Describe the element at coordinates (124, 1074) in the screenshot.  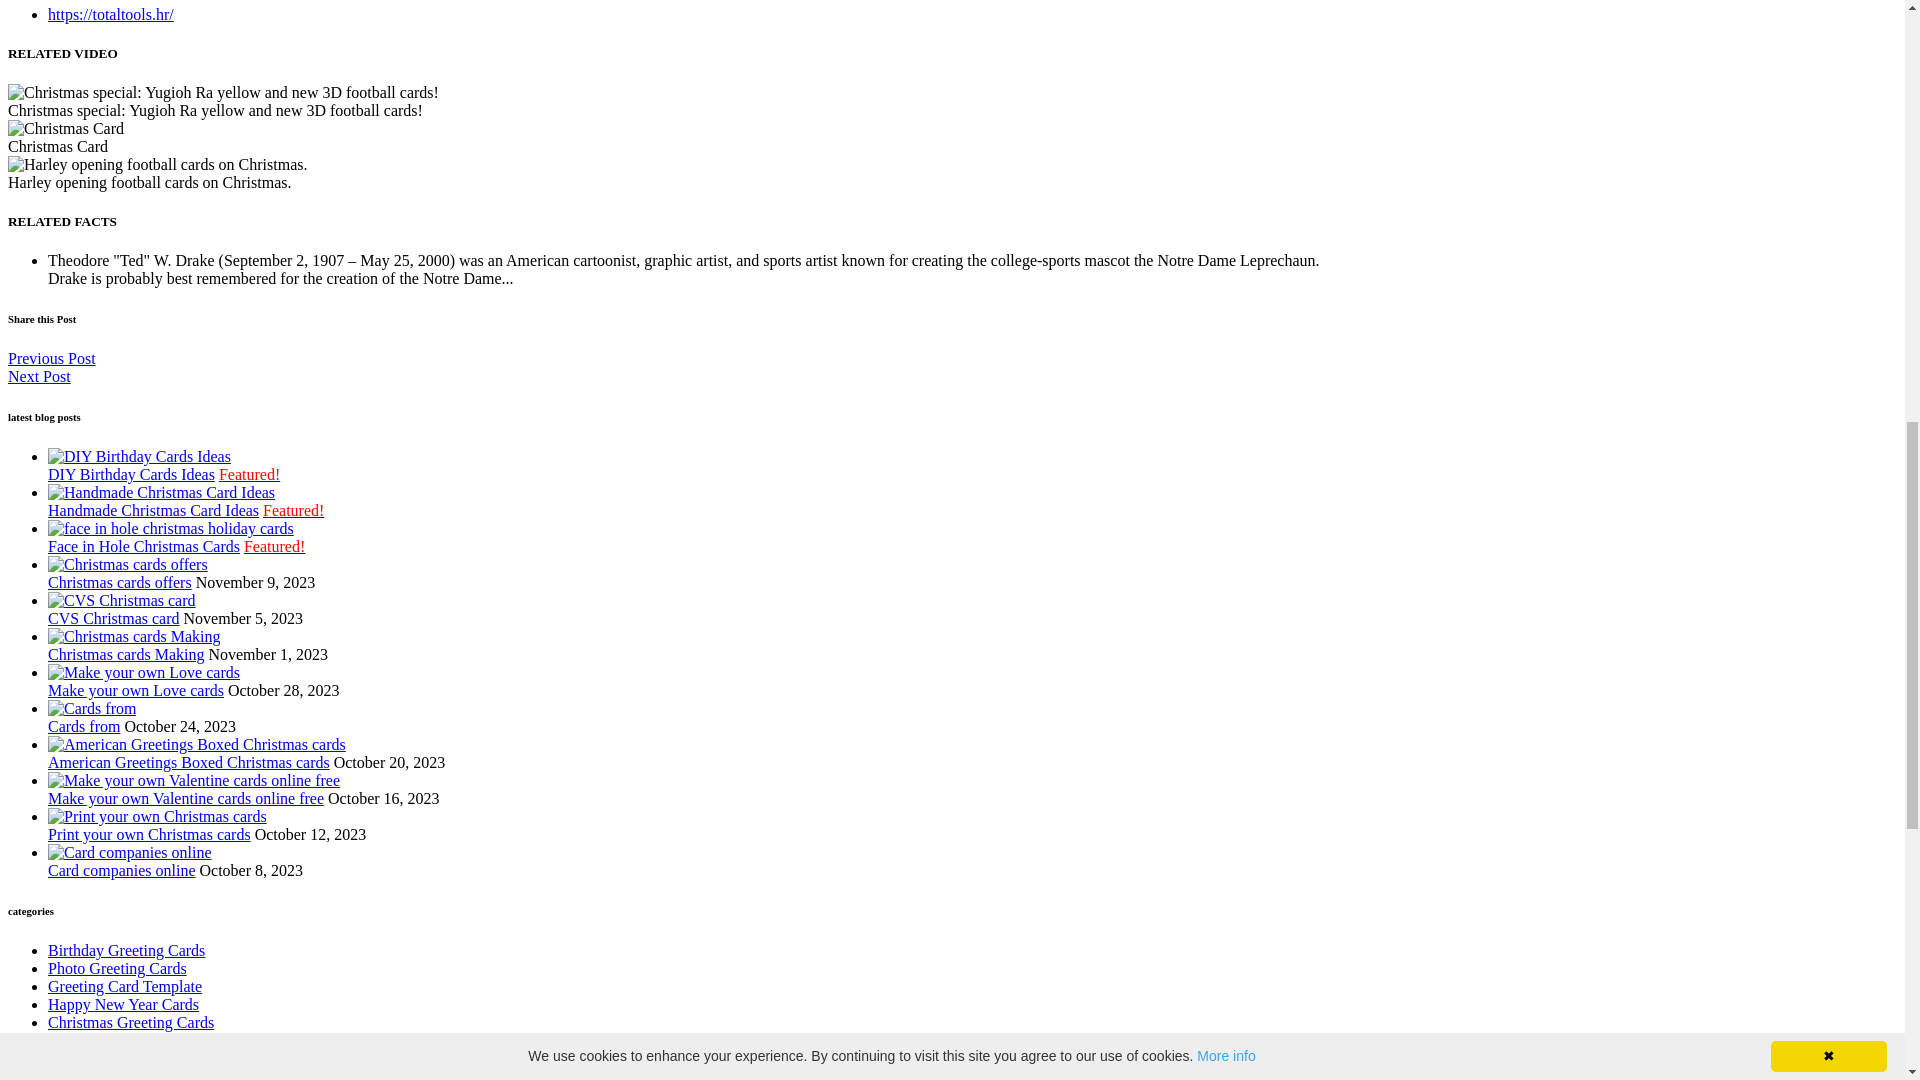
I see `View all posts filed under Create Your Own Cards` at that location.